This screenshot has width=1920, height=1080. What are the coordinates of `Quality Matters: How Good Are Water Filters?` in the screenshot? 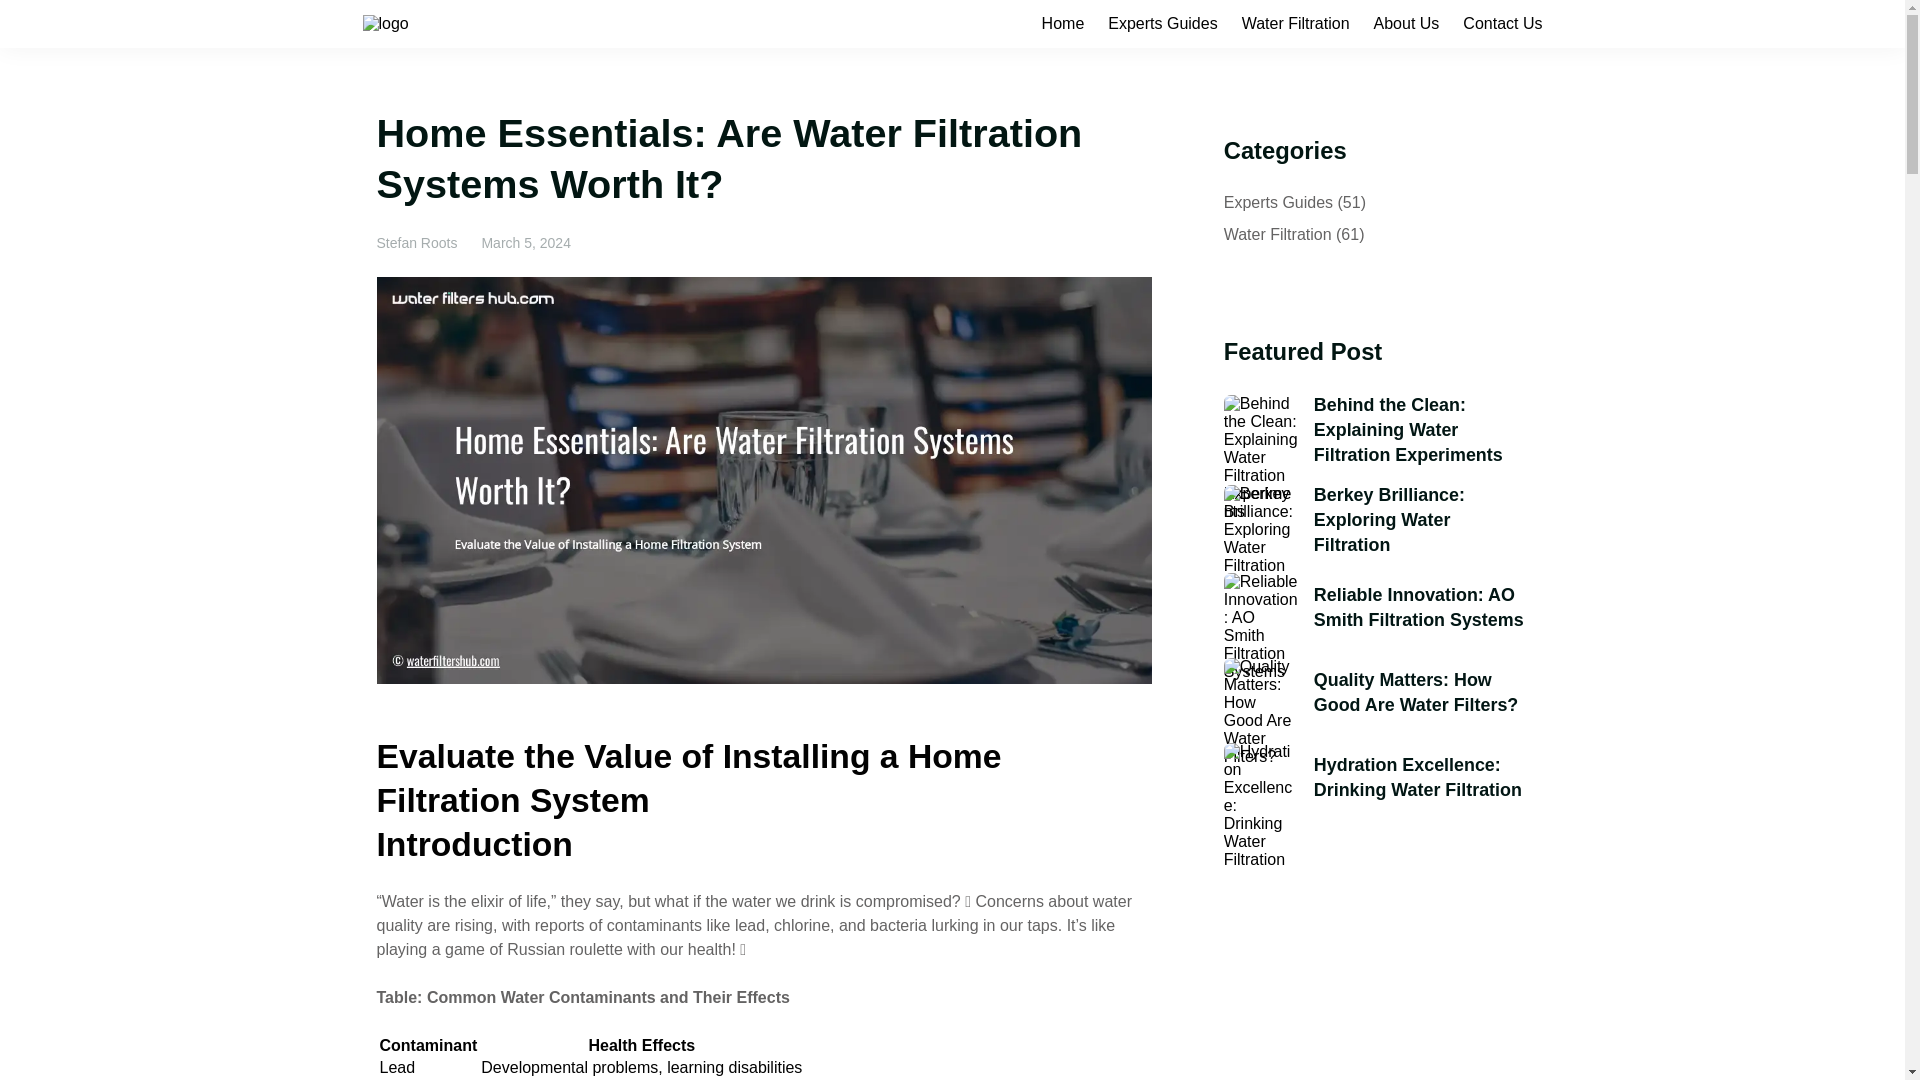 It's located at (1420, 693).